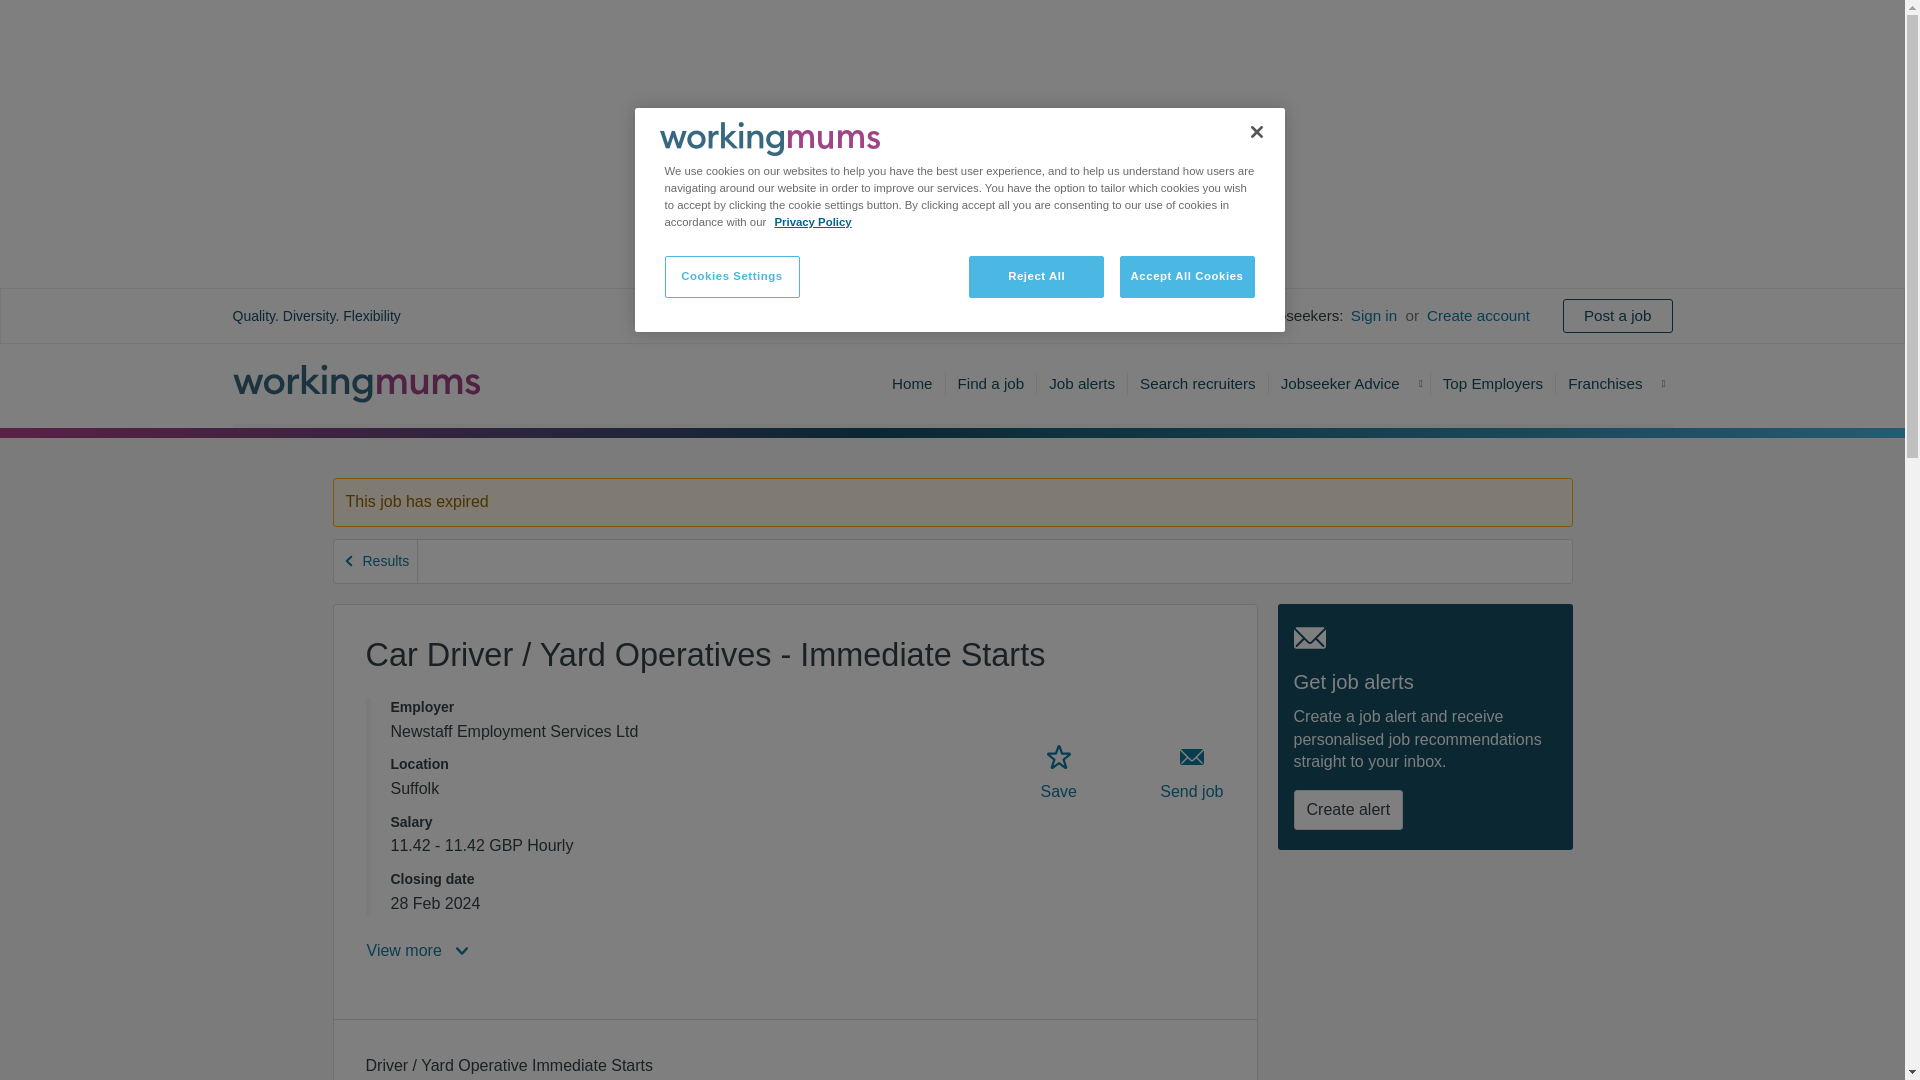  I want to click on Workingmums.co.uk, so click(356, 382).